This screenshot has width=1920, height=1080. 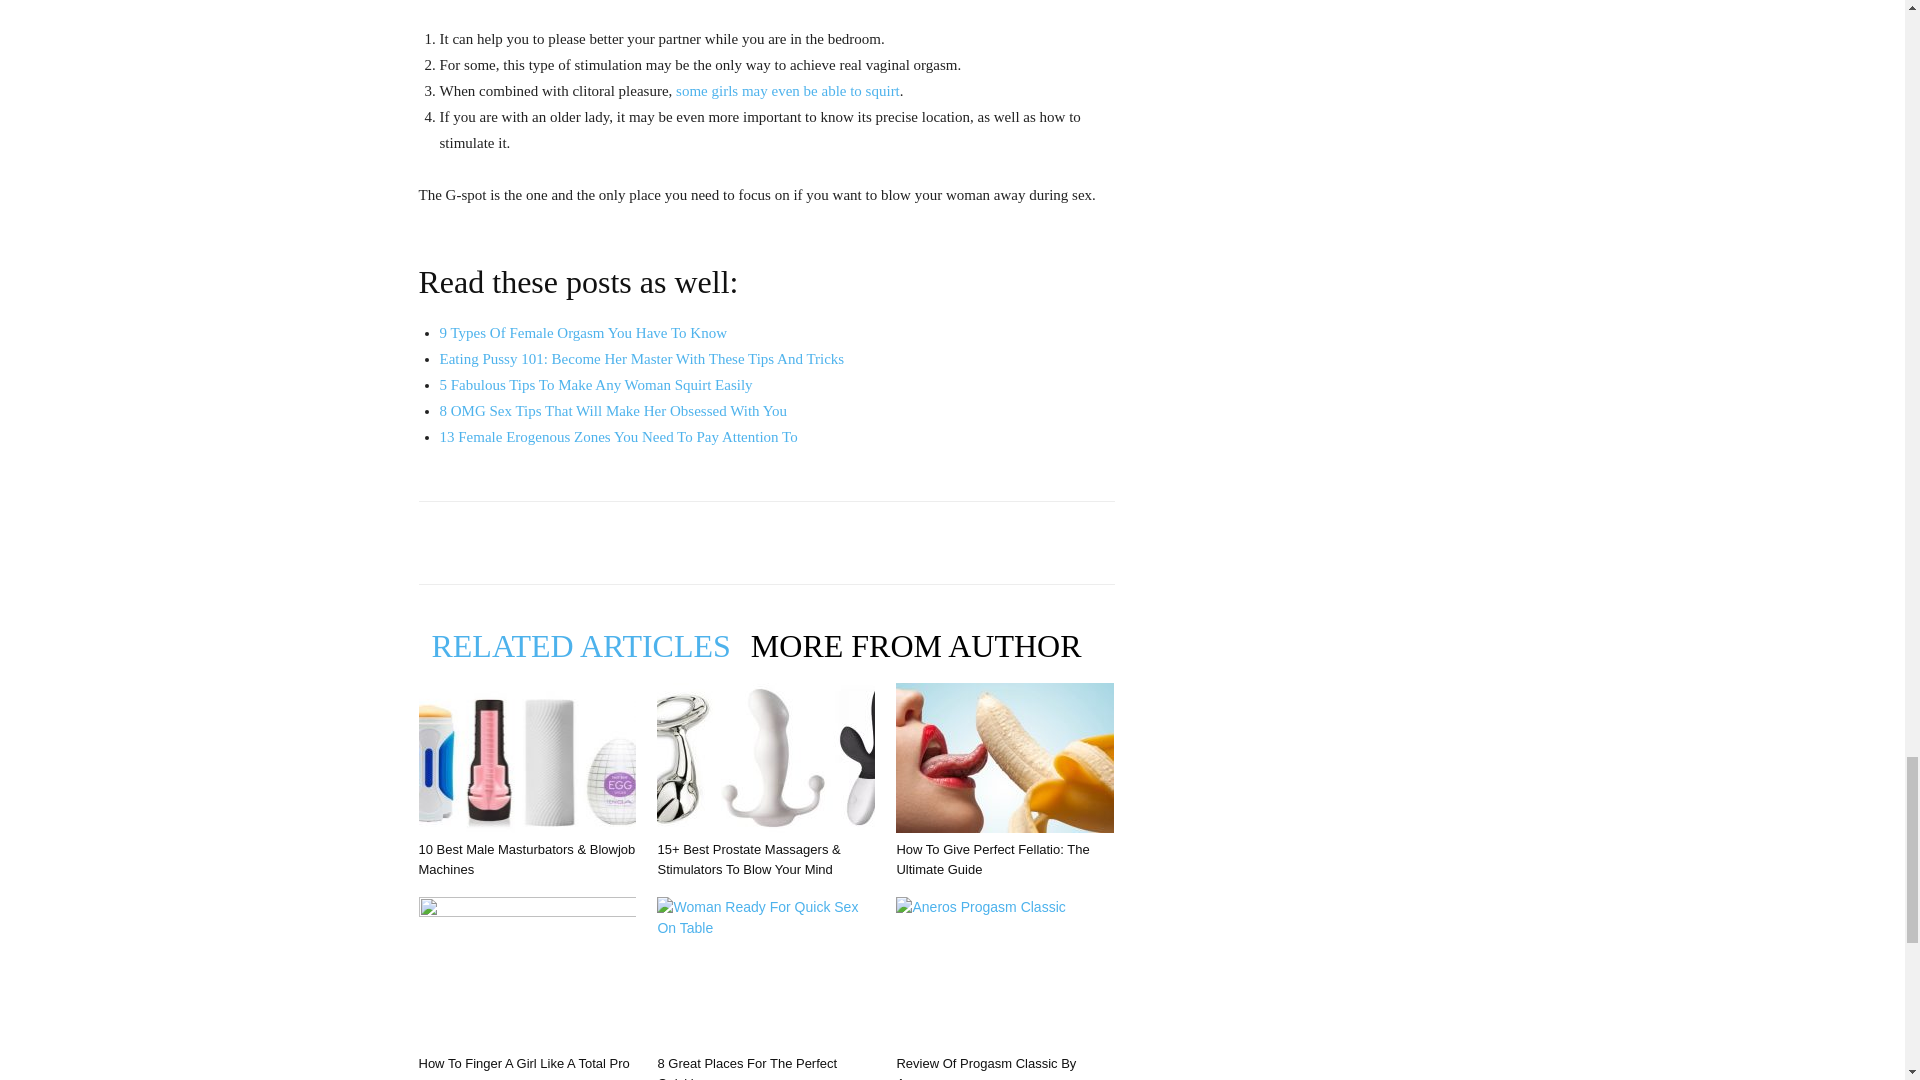 What do you see at coordinates (596, 384) in the screenshot?
I see `5 Fabulous Tips To Make Any Woman Squirt Easily` at bounding box center [596, 384].